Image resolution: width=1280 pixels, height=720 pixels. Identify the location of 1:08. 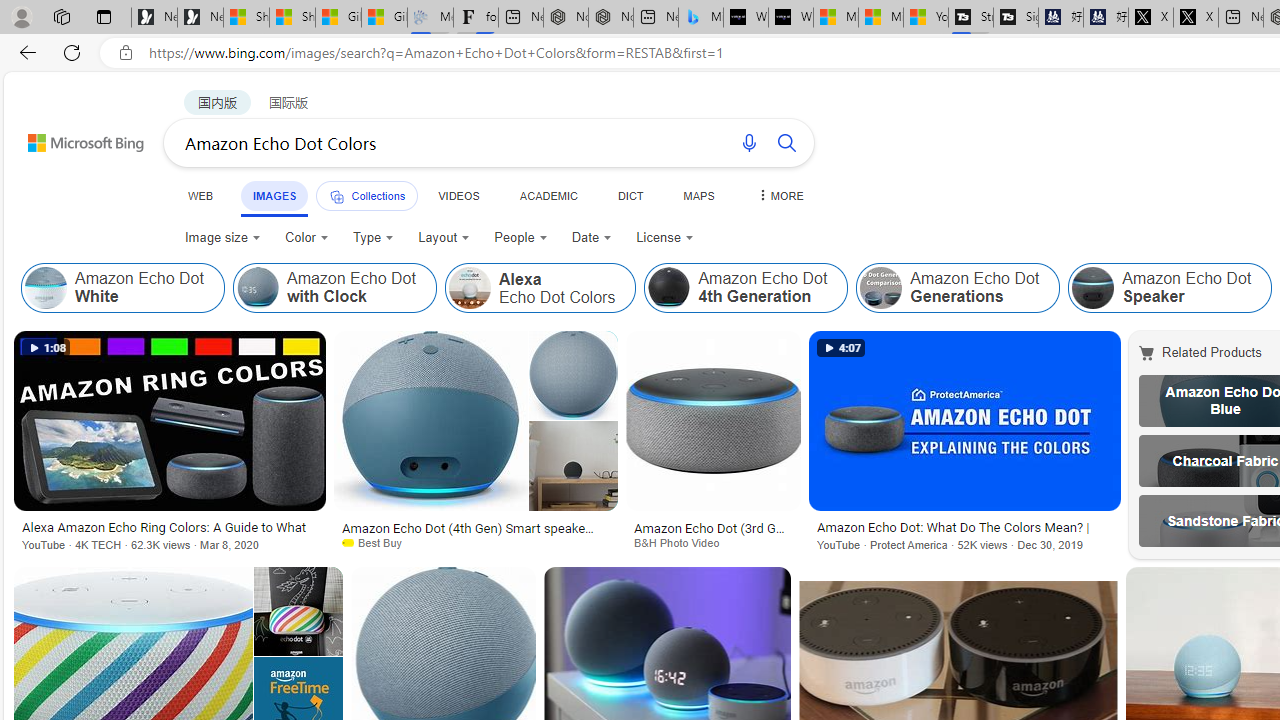
(46, 348).